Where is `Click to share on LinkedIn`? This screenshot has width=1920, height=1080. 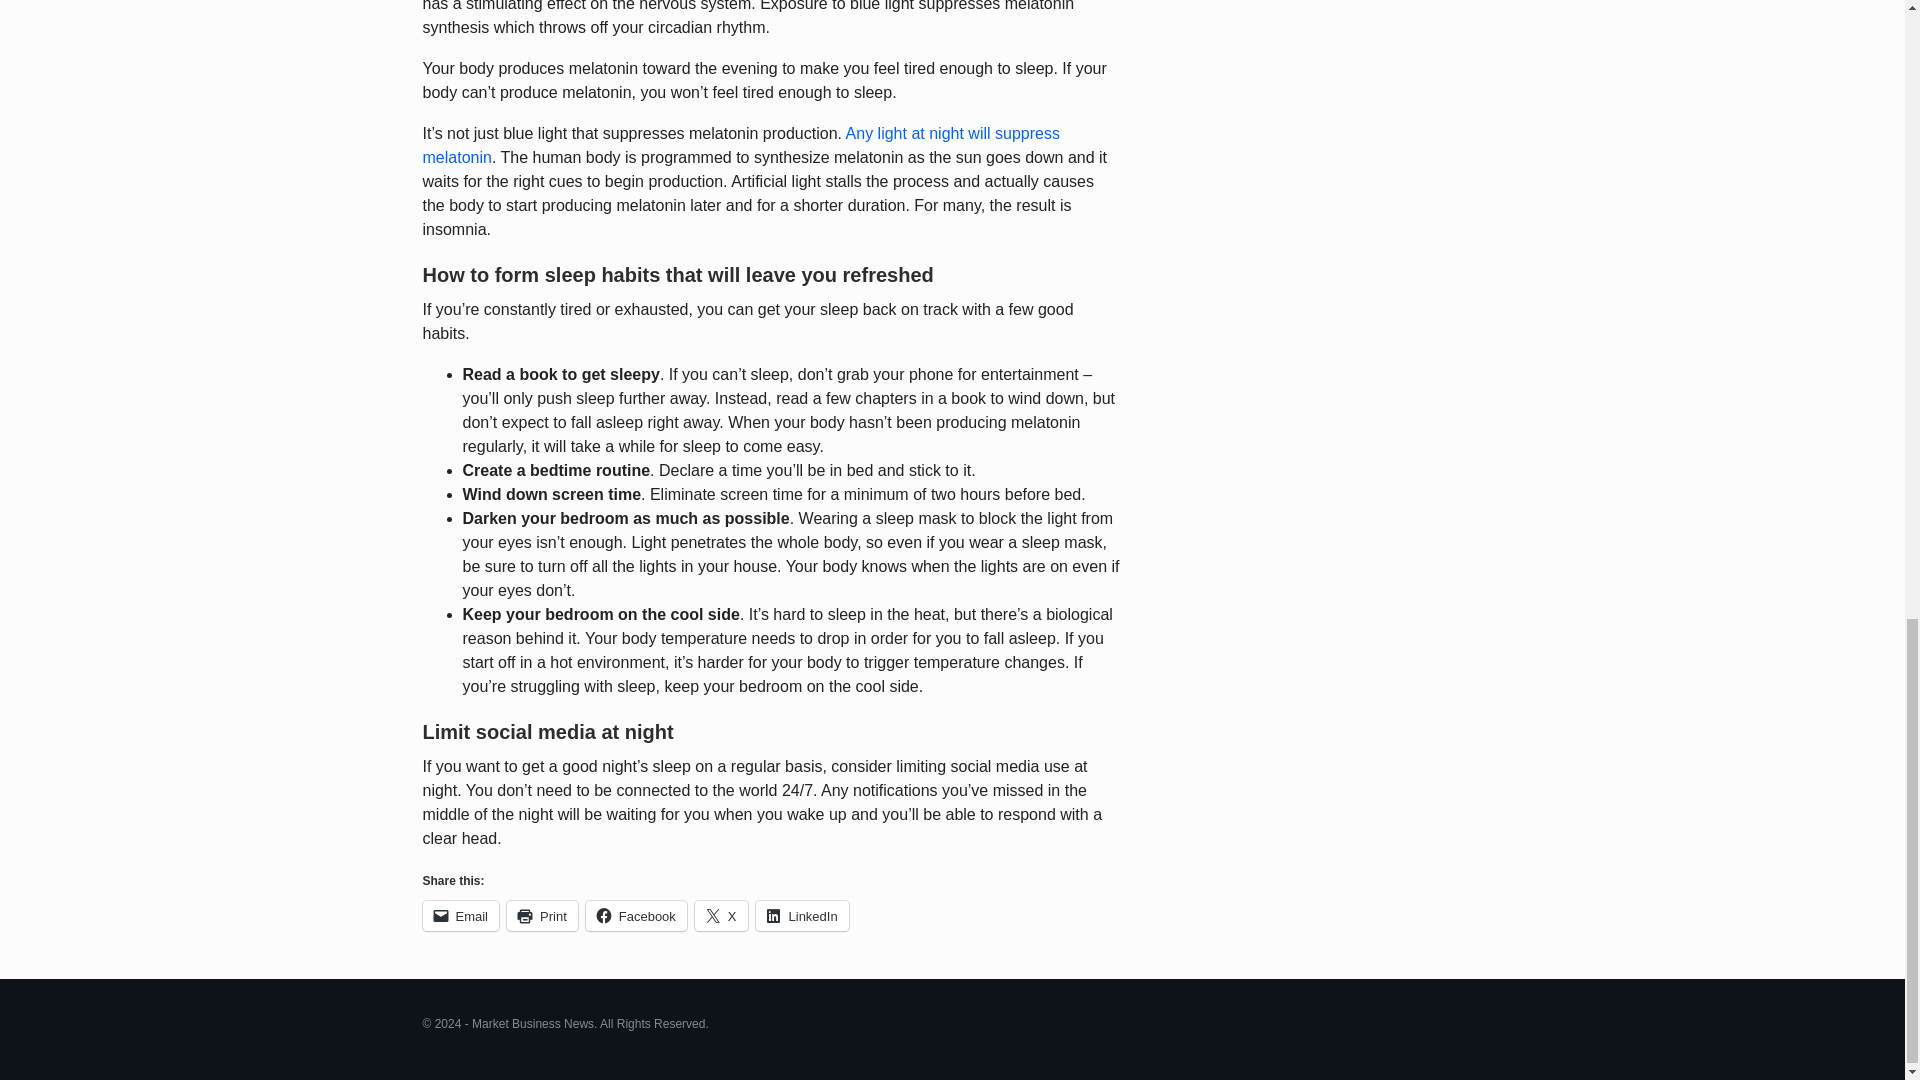 Click to share on LinkedIn is located at coordinates (802, 915).